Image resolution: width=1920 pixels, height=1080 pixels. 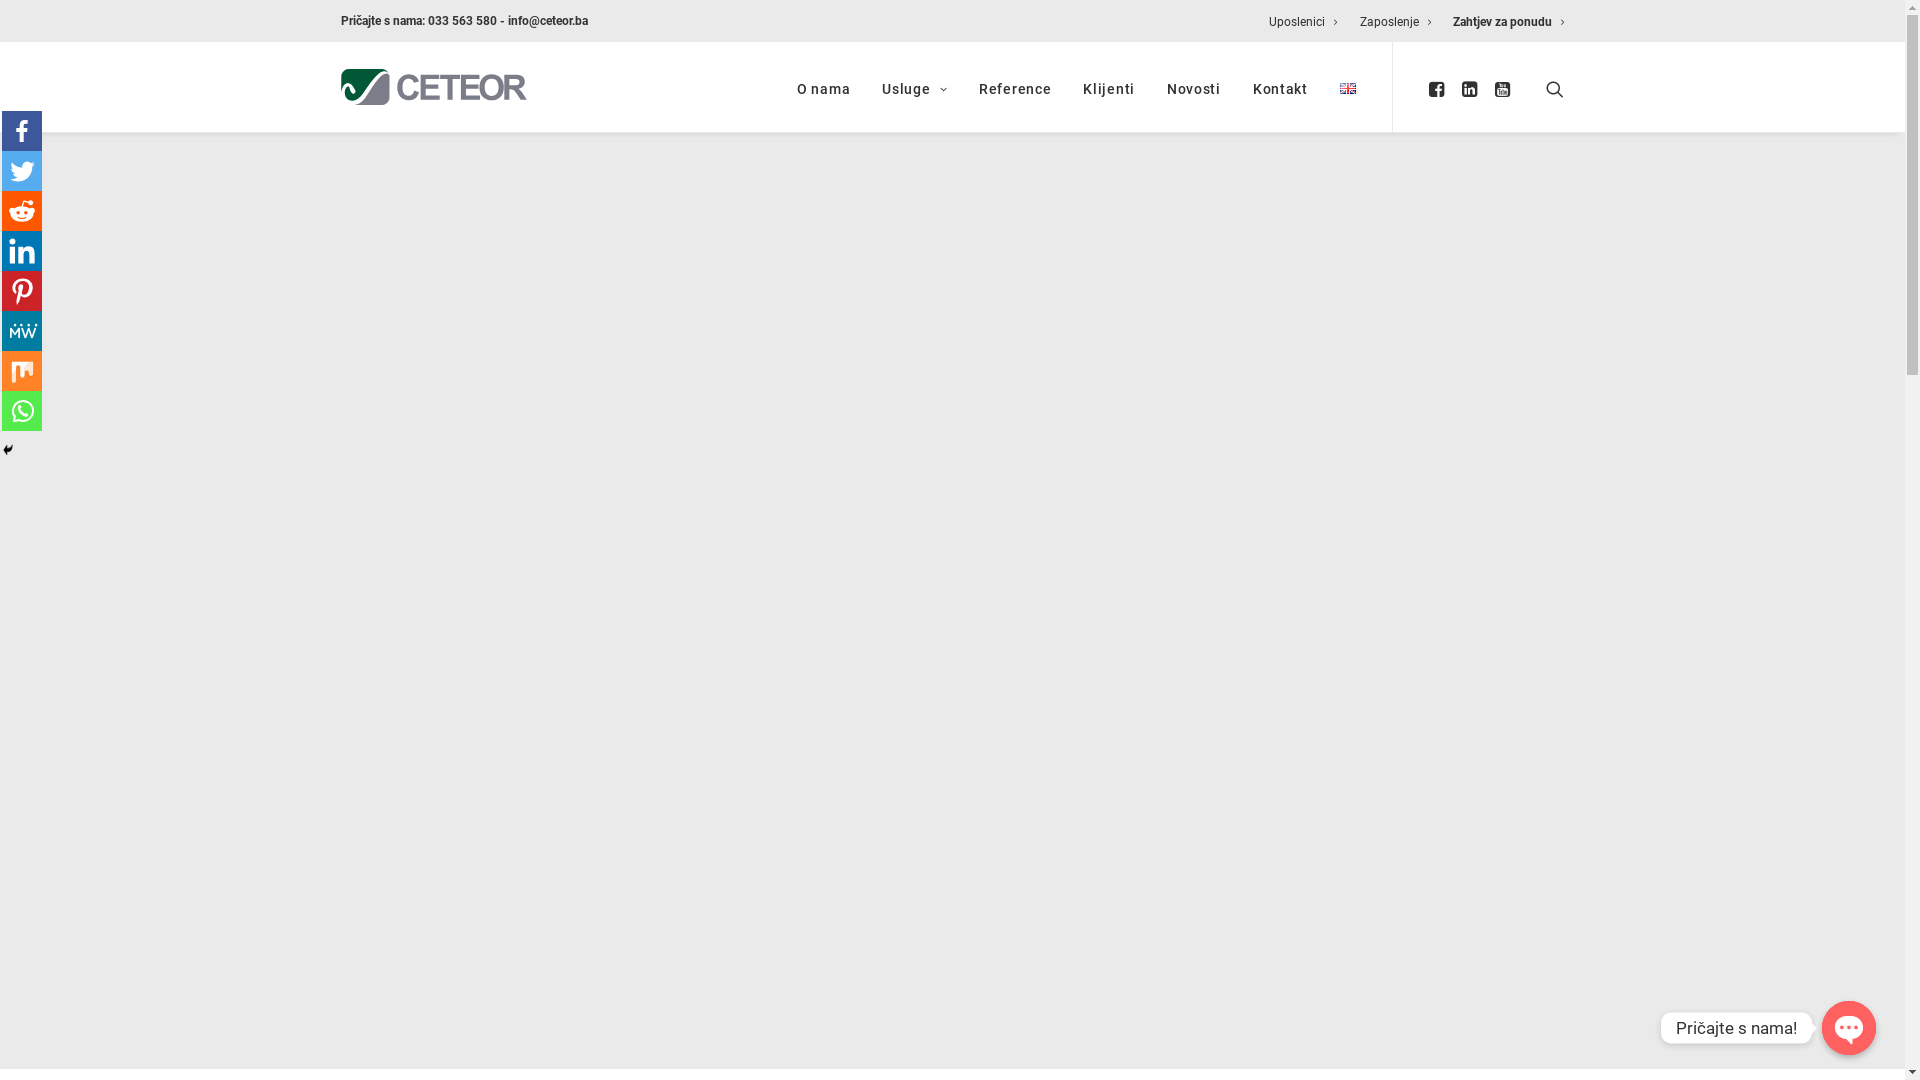 I want to click on O nama, so click(x=824, y=87).